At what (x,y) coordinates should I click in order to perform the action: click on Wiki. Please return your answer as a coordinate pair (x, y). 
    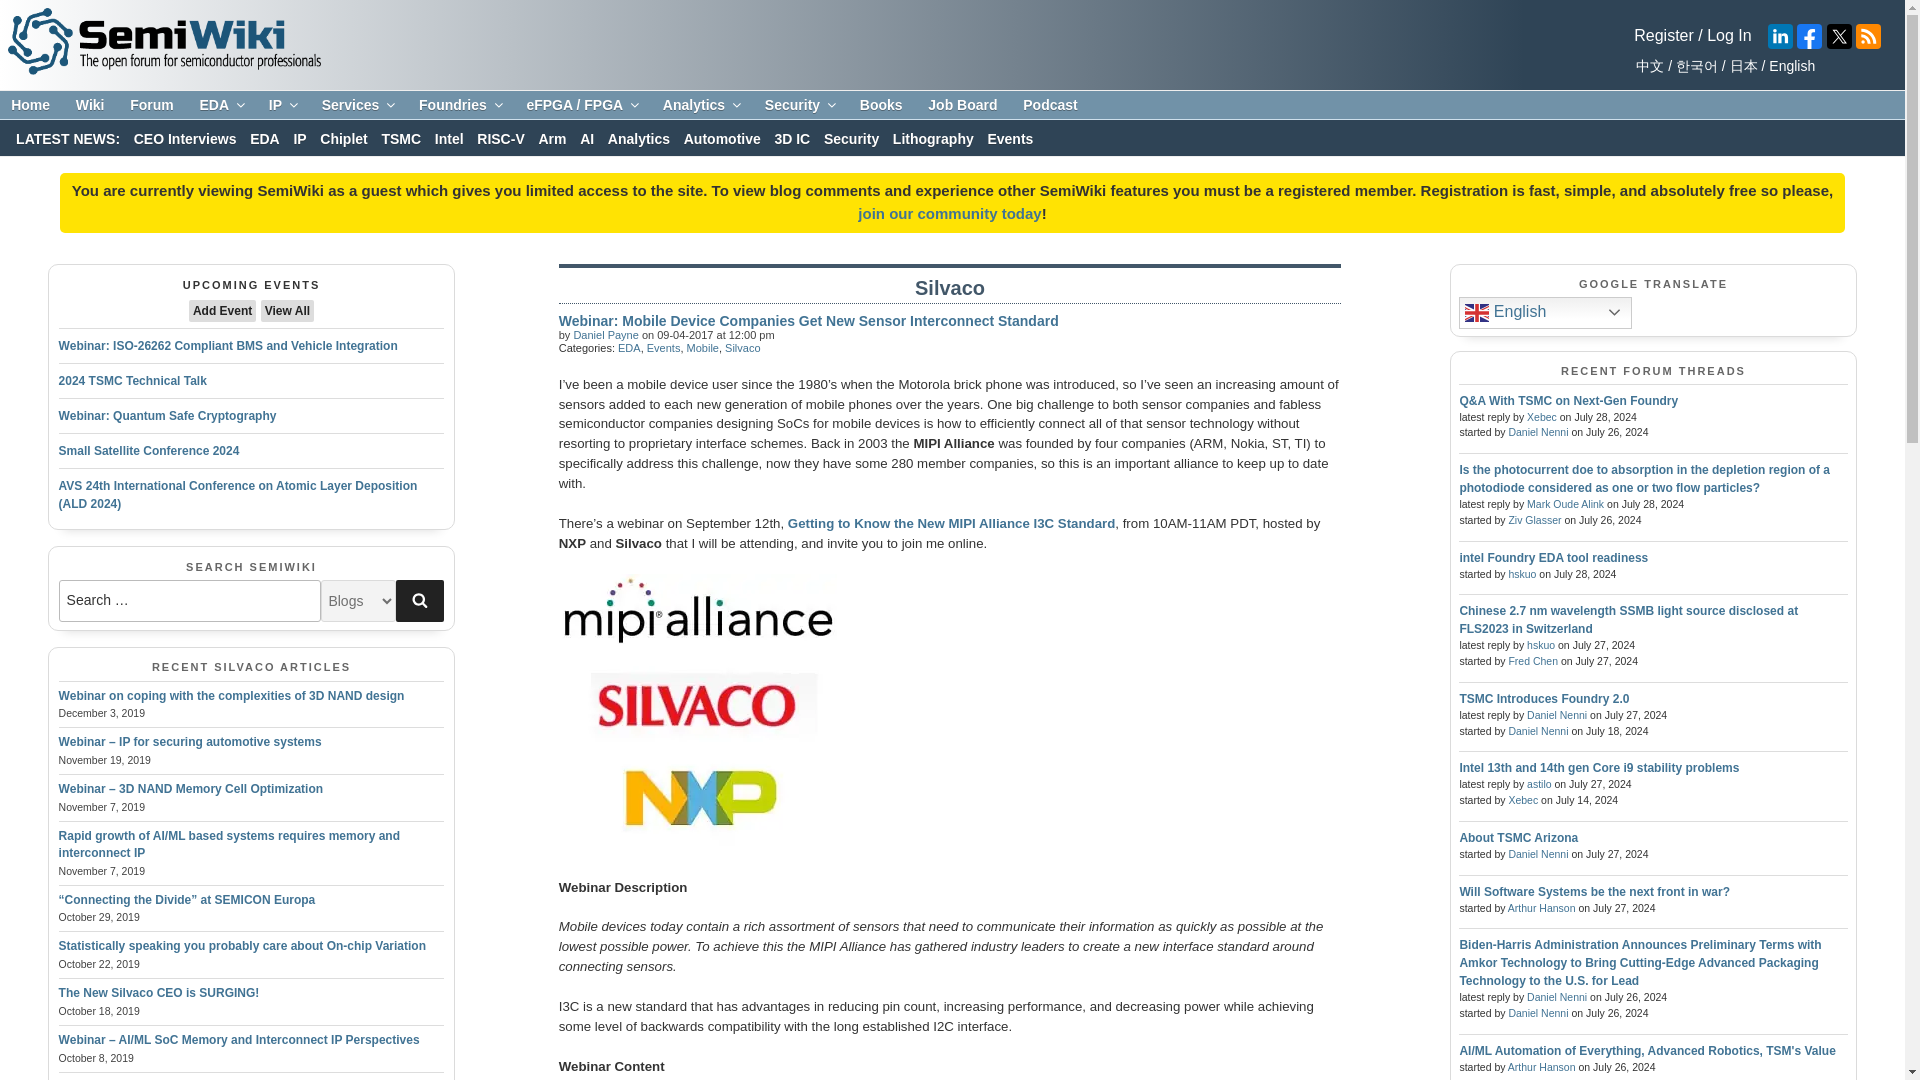
    Looking at the image, I should click on (90, 105).